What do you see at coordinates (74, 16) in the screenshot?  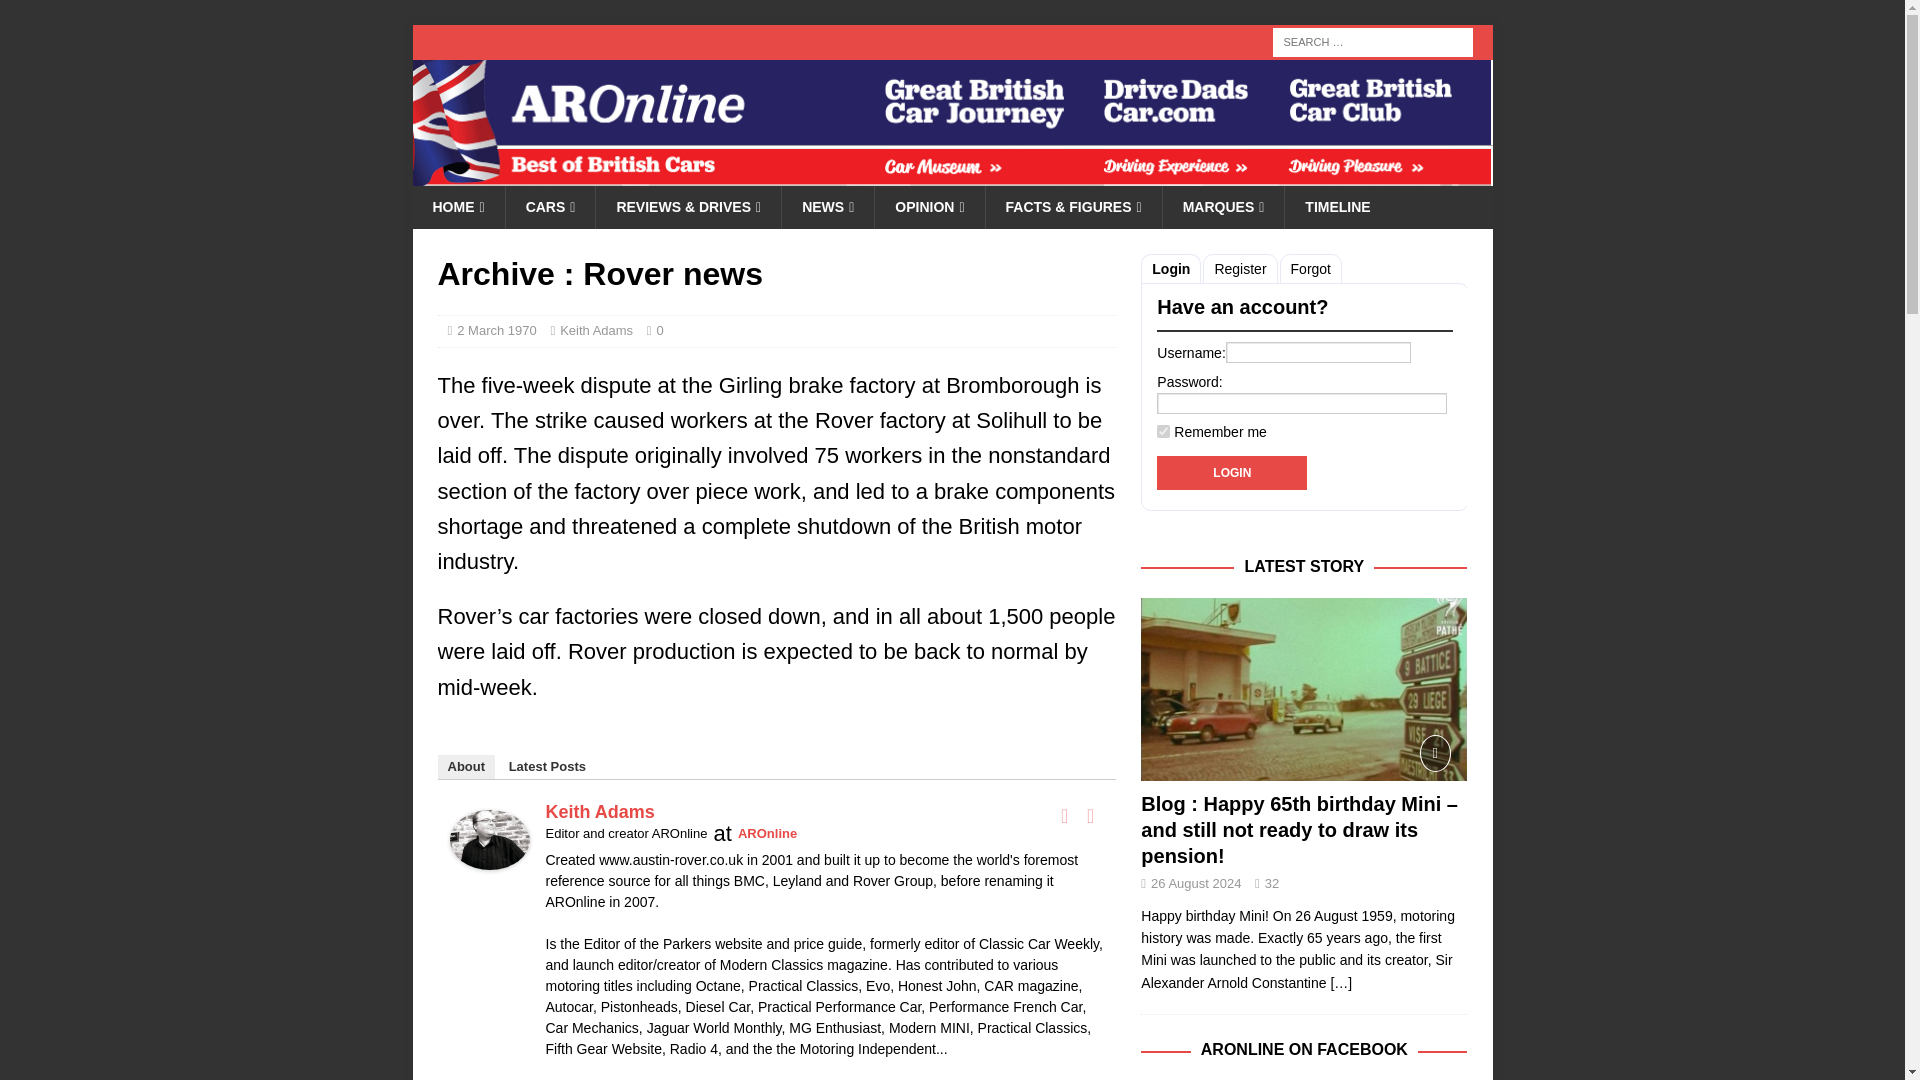 I see `Search` at bounding box center [74, 16].